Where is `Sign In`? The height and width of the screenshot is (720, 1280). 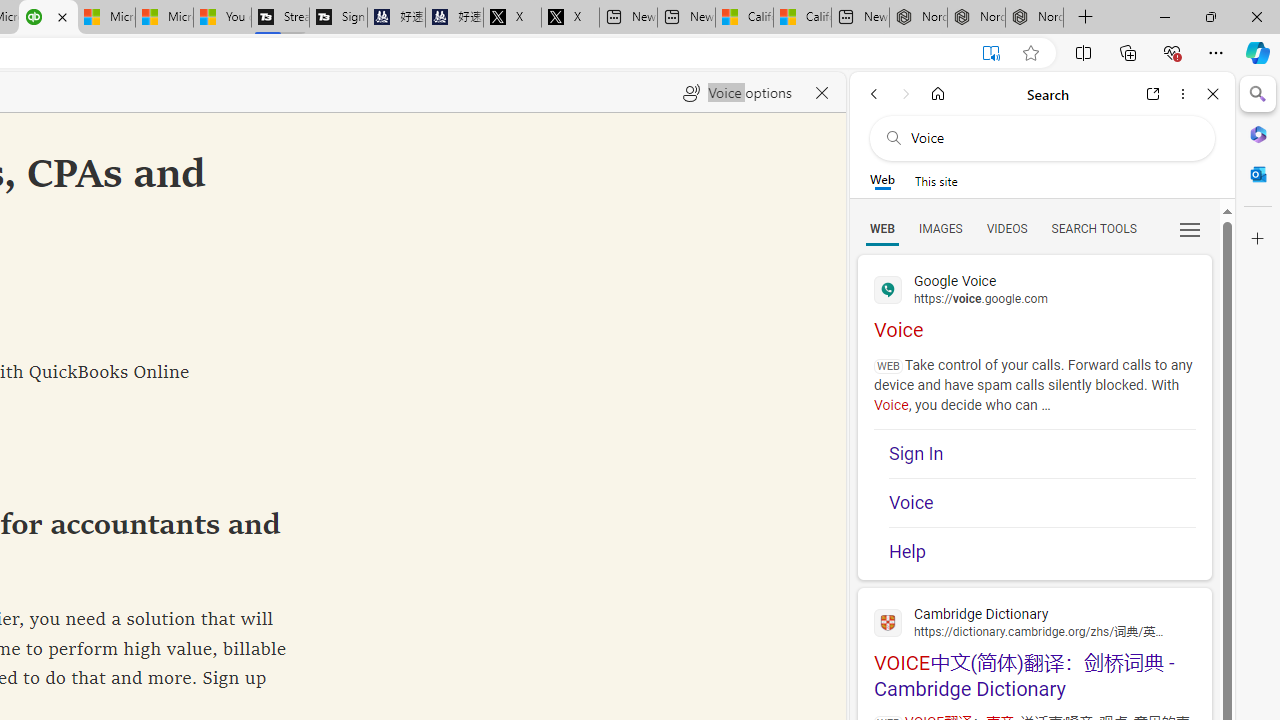 Sign In is located at coordinates (1042, 454).